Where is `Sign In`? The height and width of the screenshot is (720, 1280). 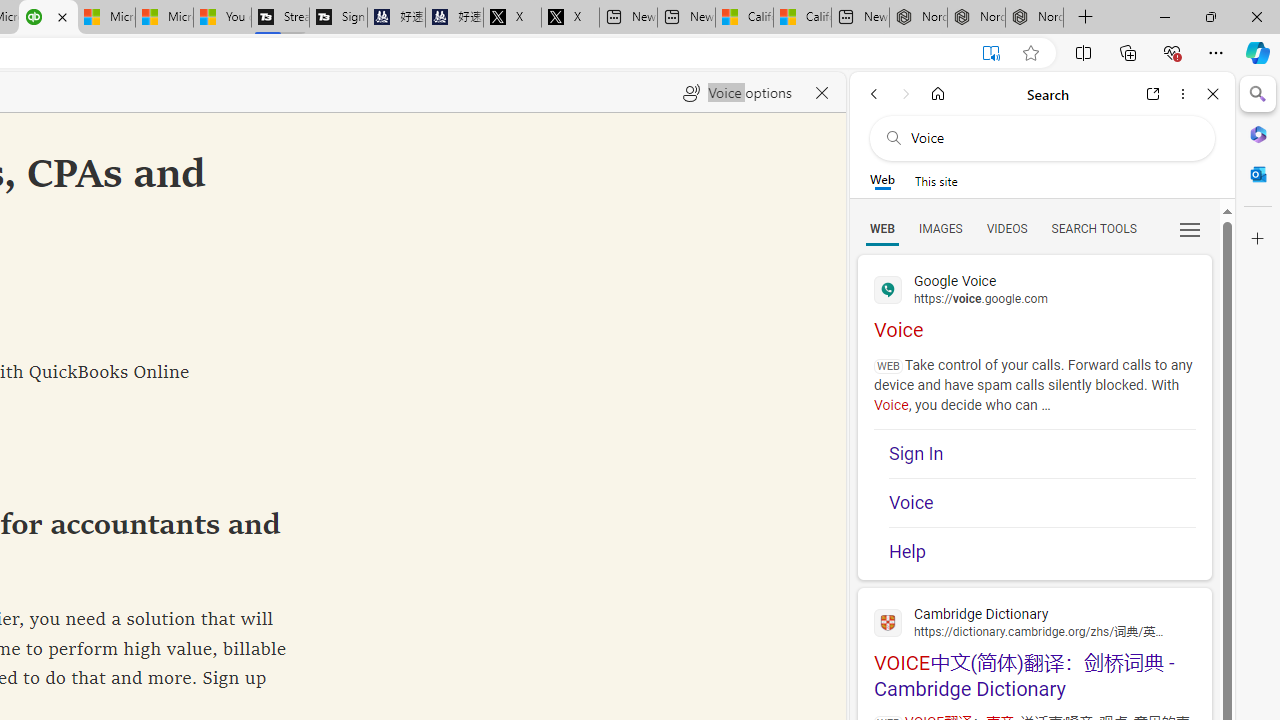 Sign In is located at coordinates (1042, 454).